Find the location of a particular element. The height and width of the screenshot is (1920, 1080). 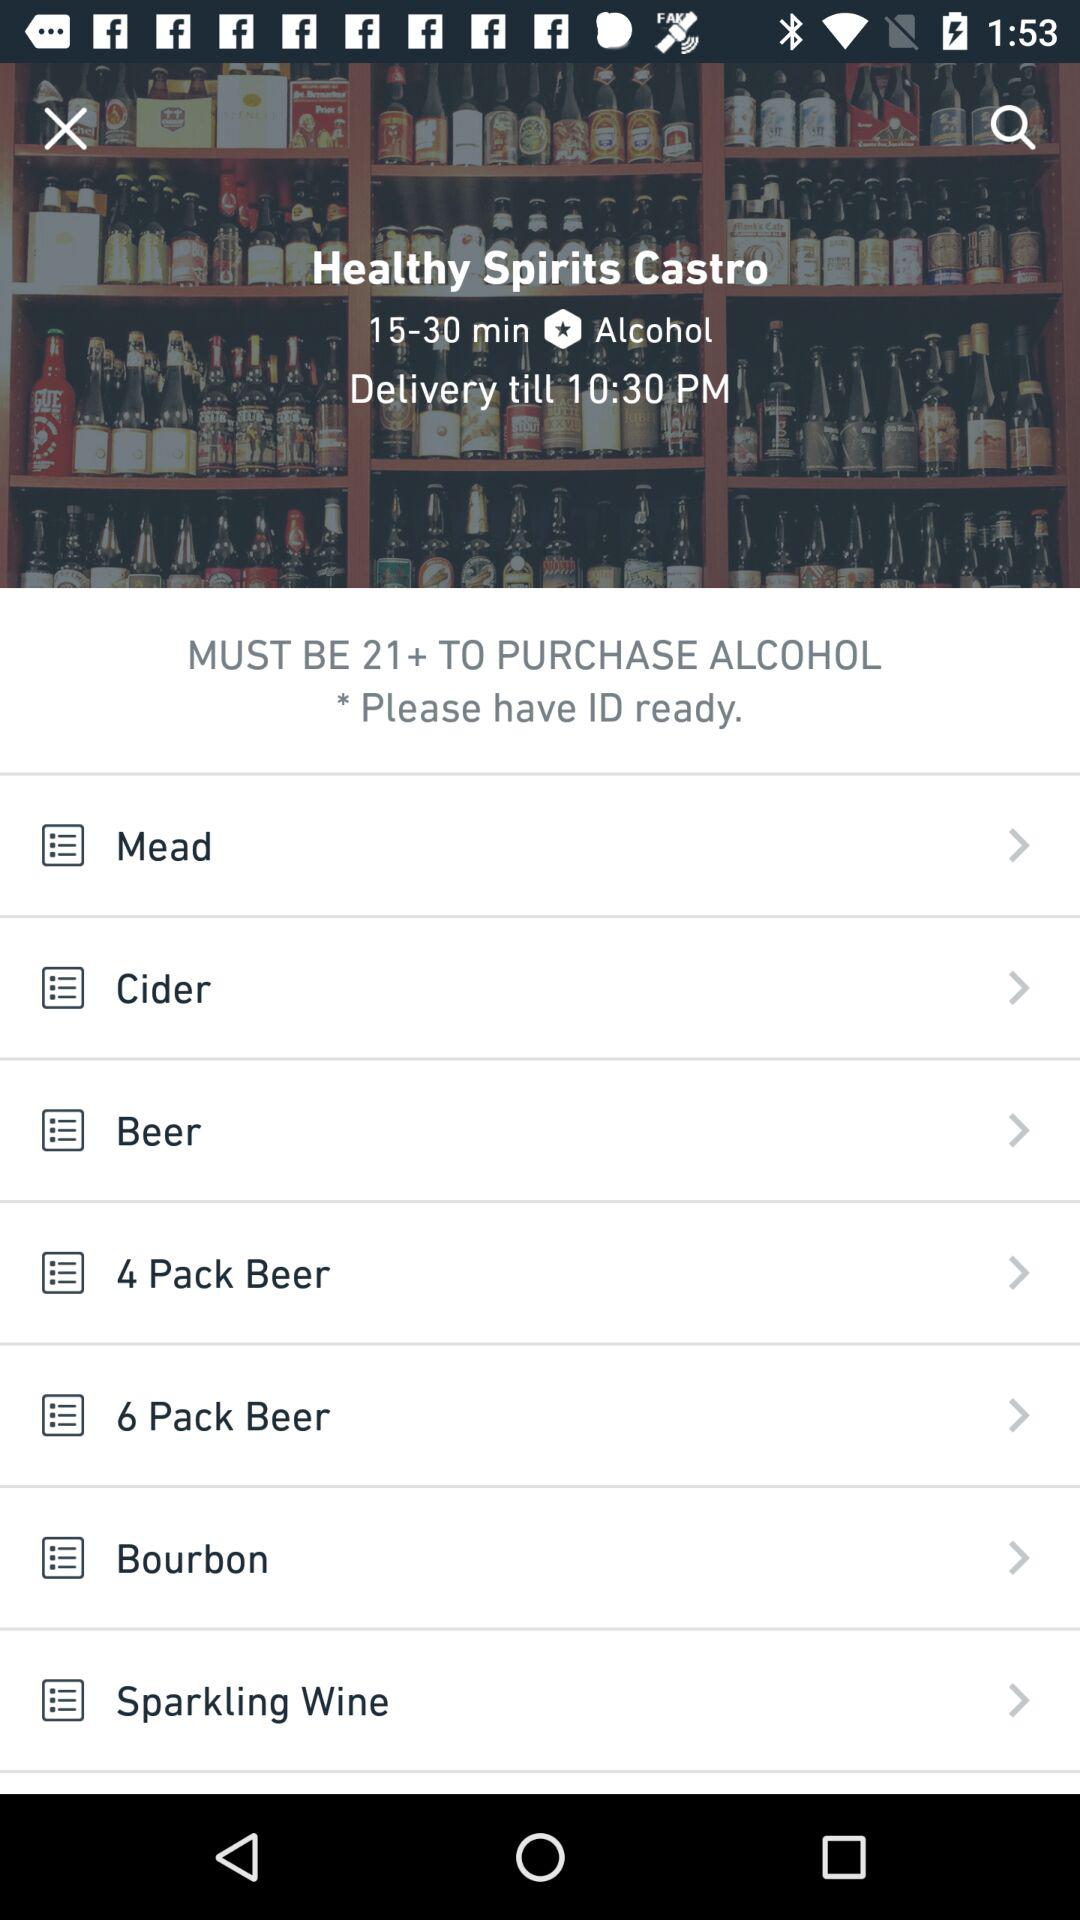

select the icon at the top left corner is located at coordinates (66, 128).